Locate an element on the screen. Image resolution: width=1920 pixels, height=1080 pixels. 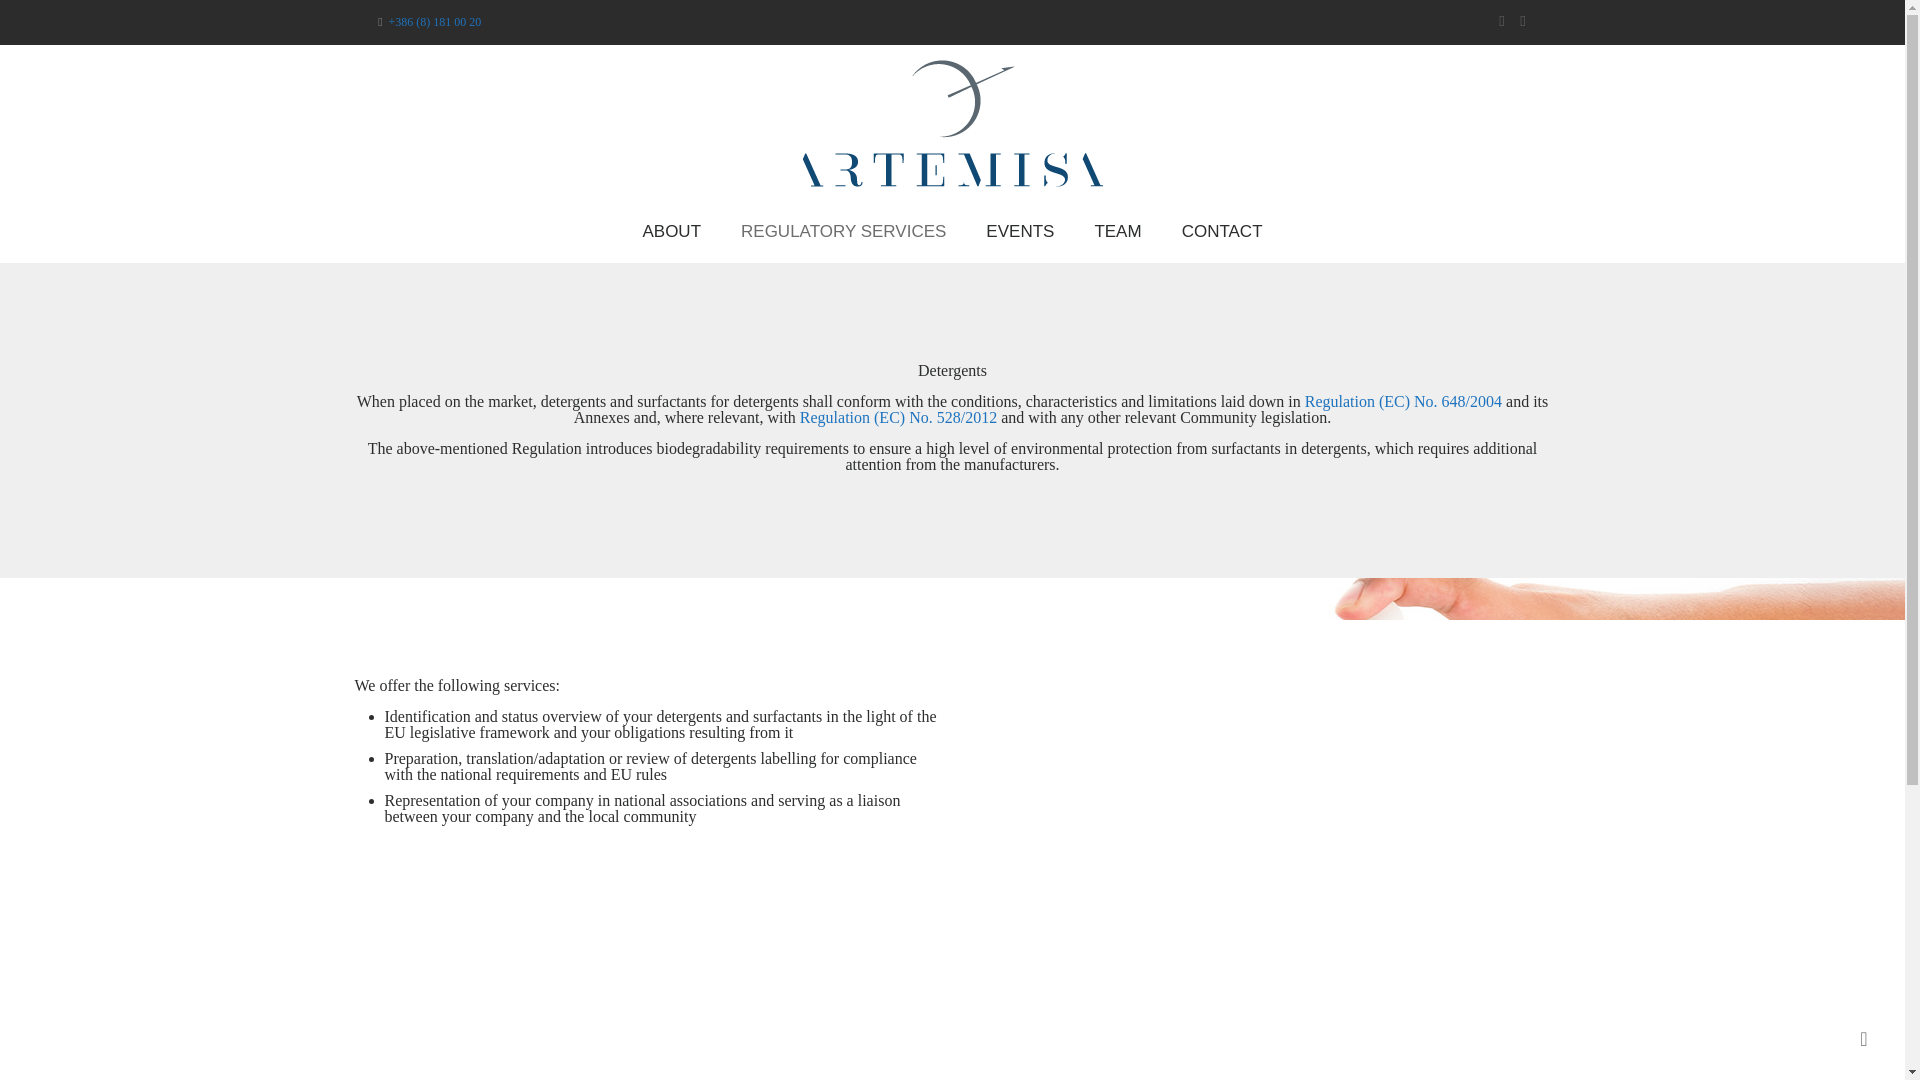
EVENTS is located at coordinates (1019, 232).